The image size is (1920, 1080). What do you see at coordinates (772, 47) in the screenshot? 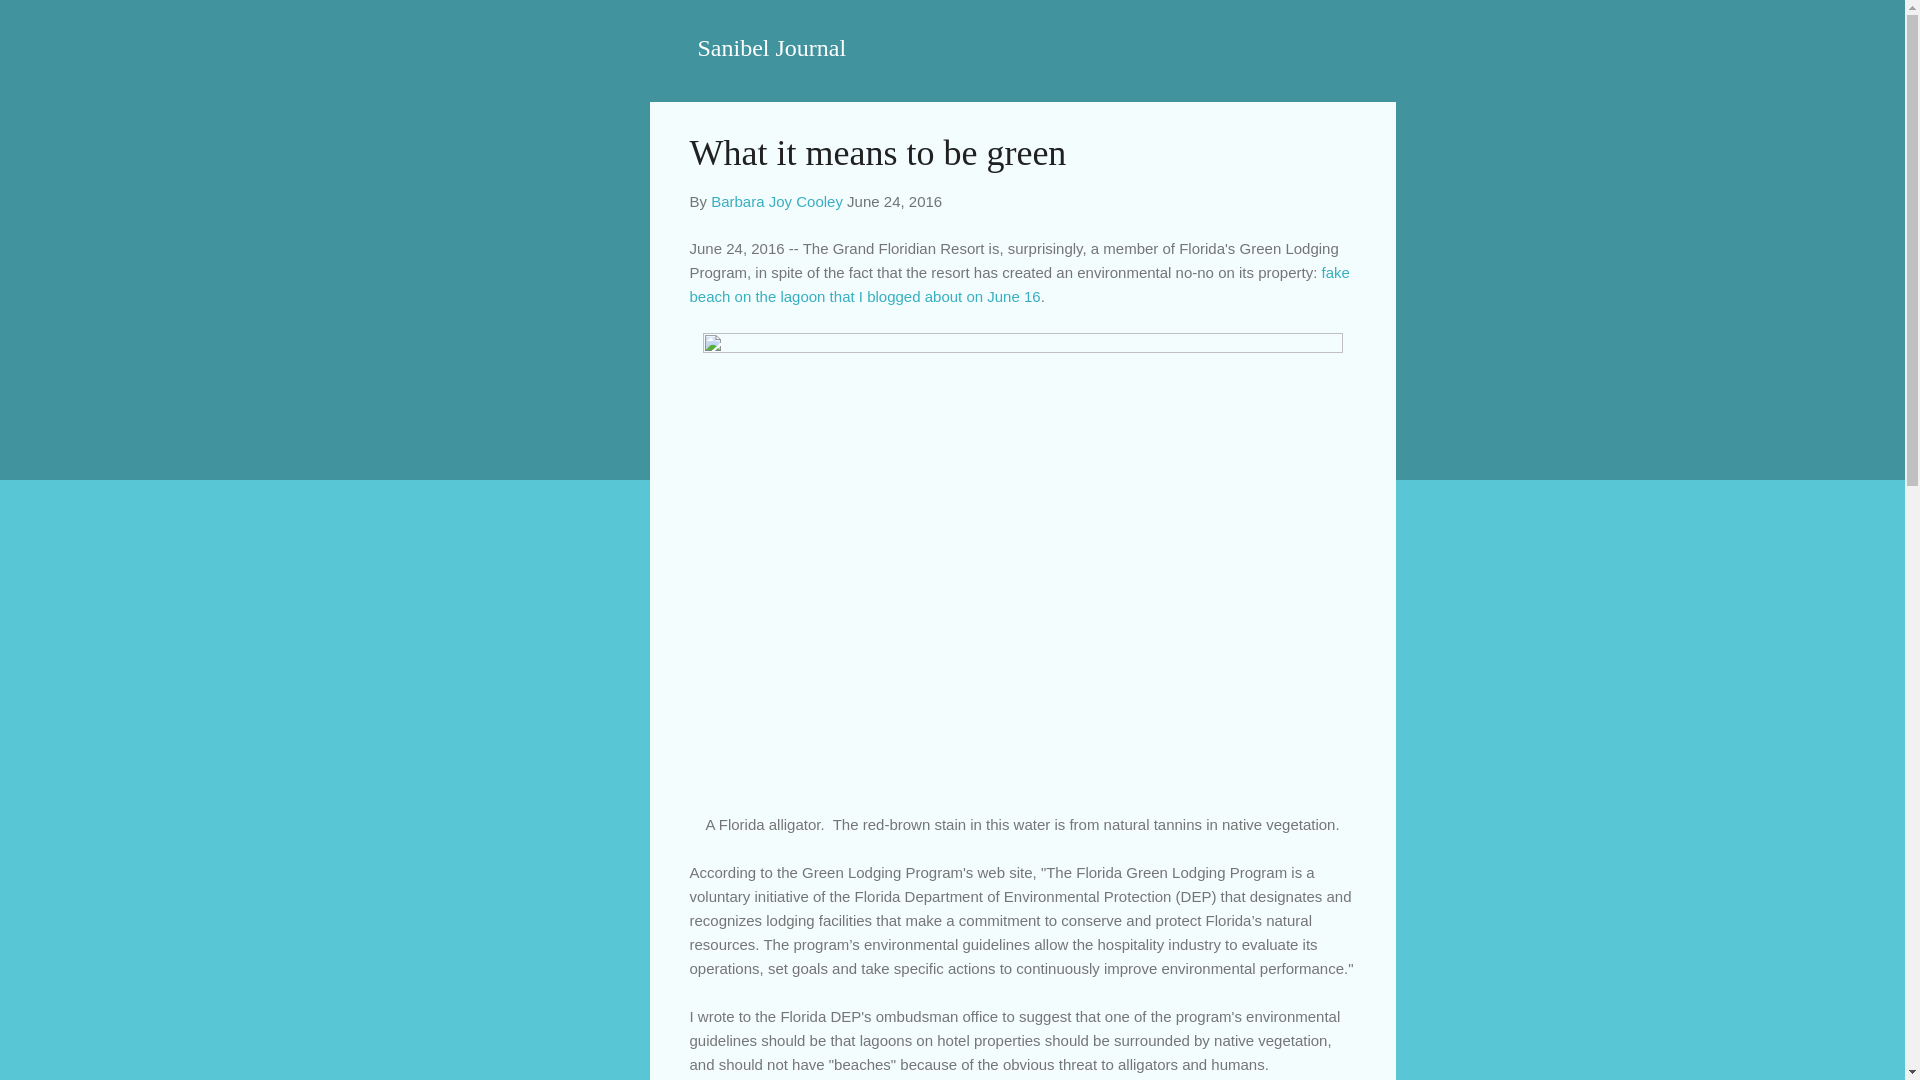
I see `Sanibel Journal` at bounding box center [772, 47].